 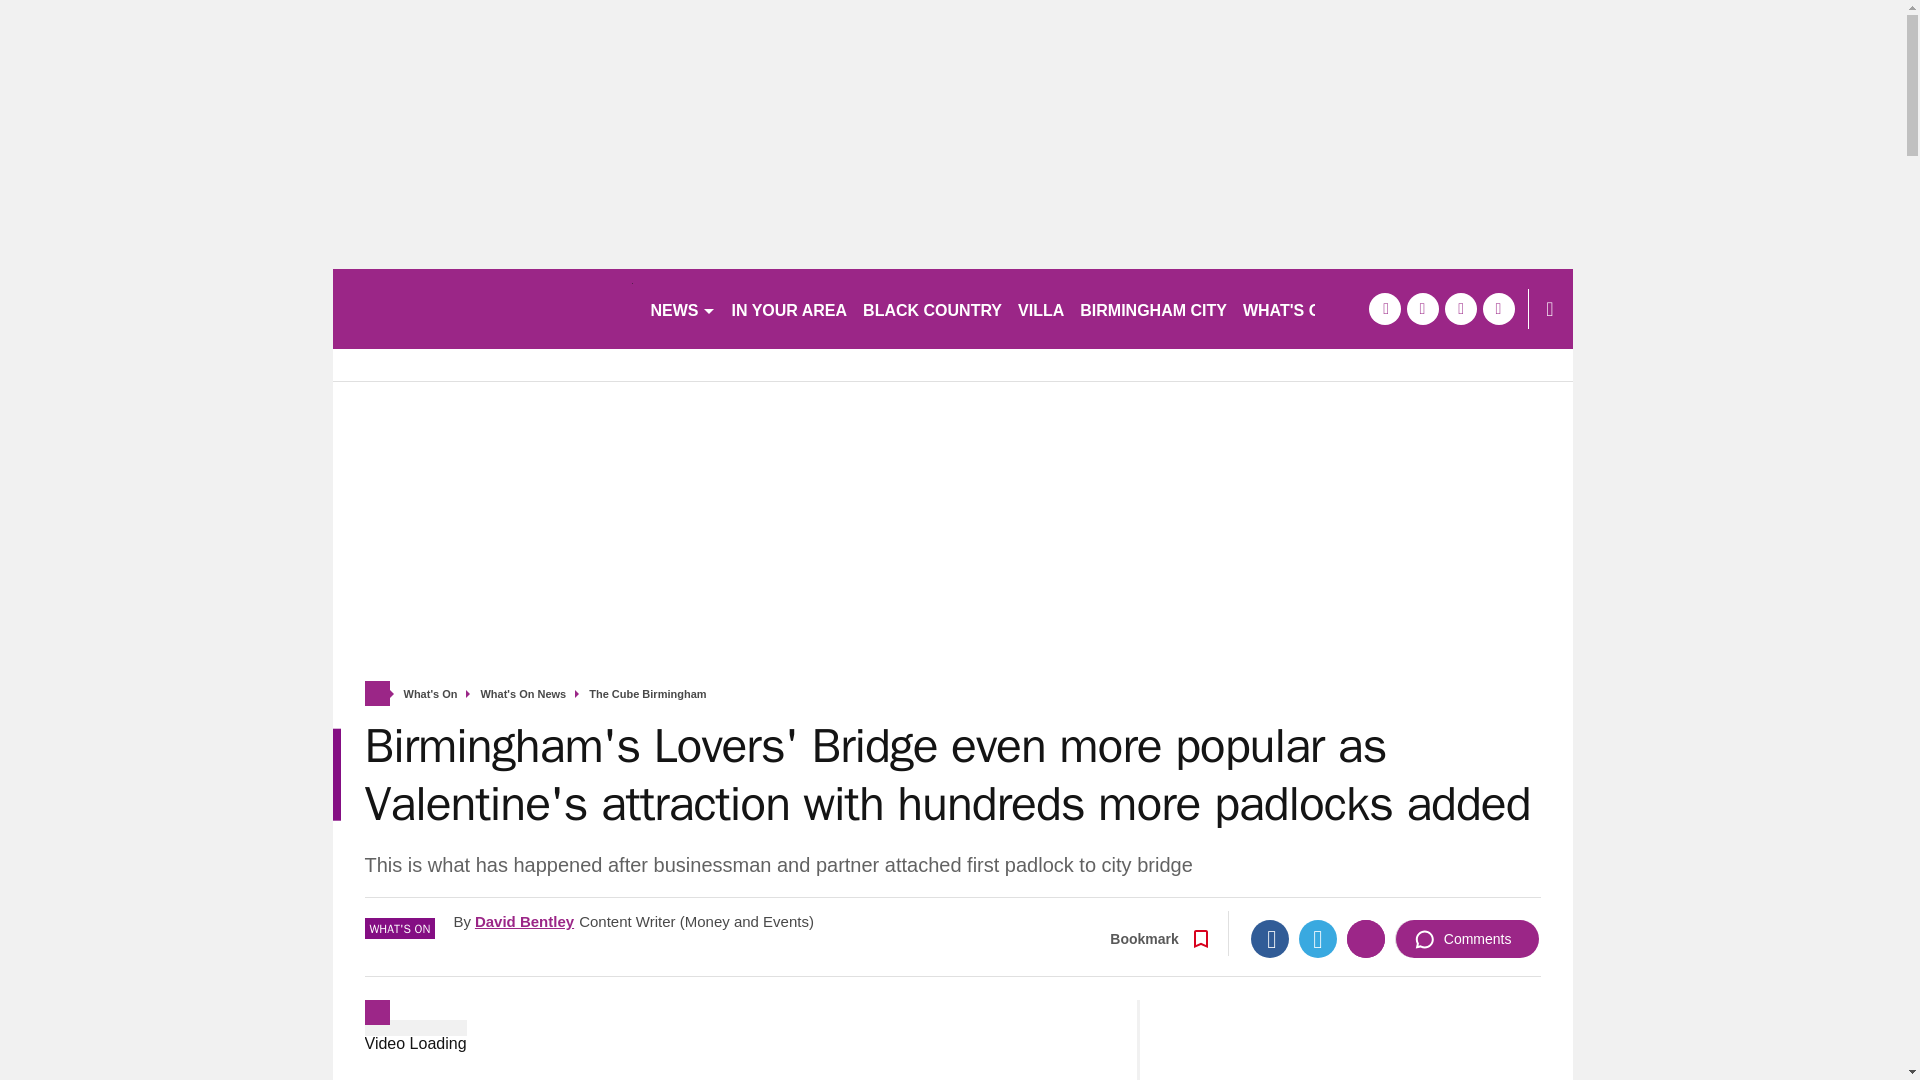 I want to click on tiktok, so click(x=1460, y=308).